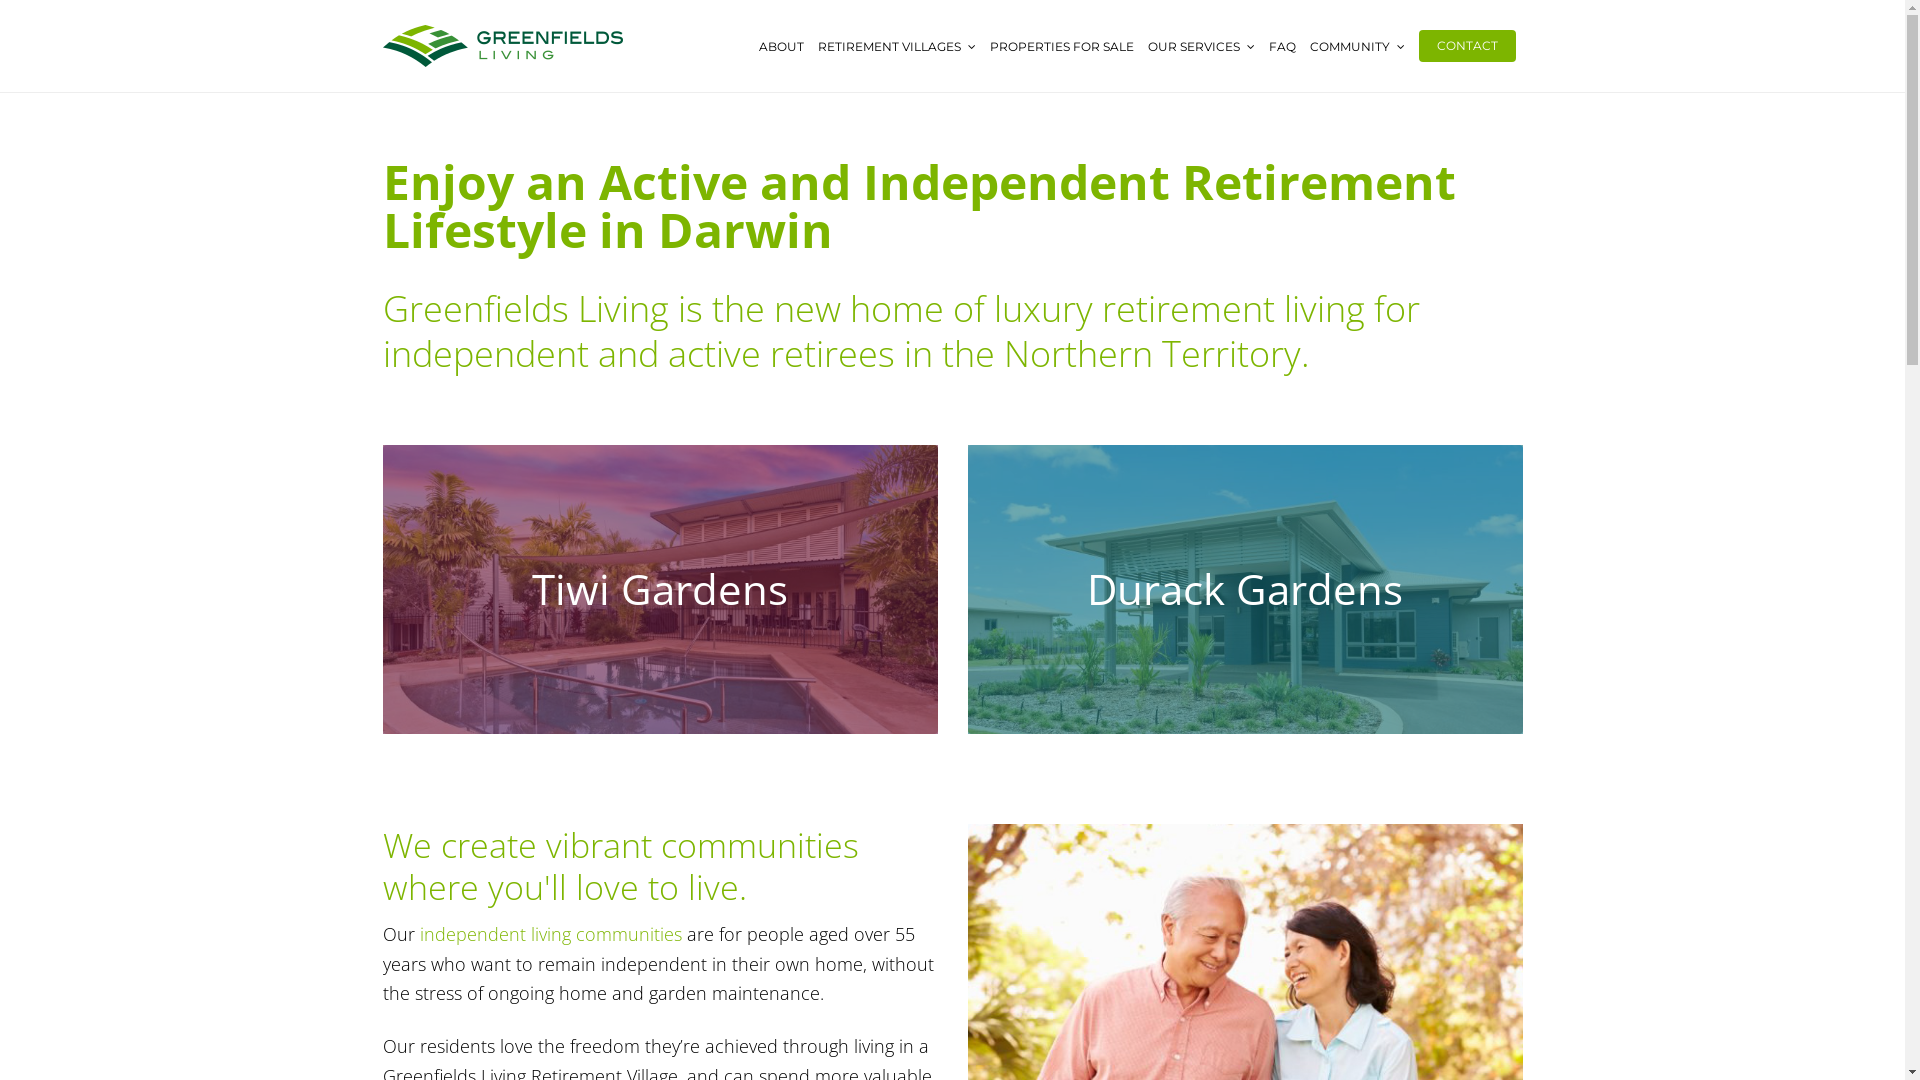 Image resolution: width=1920 pixels, height=1080 pixels. I want to click on Green fields living Area lifestyle images - Web (7 of 29), so click(660, 588).